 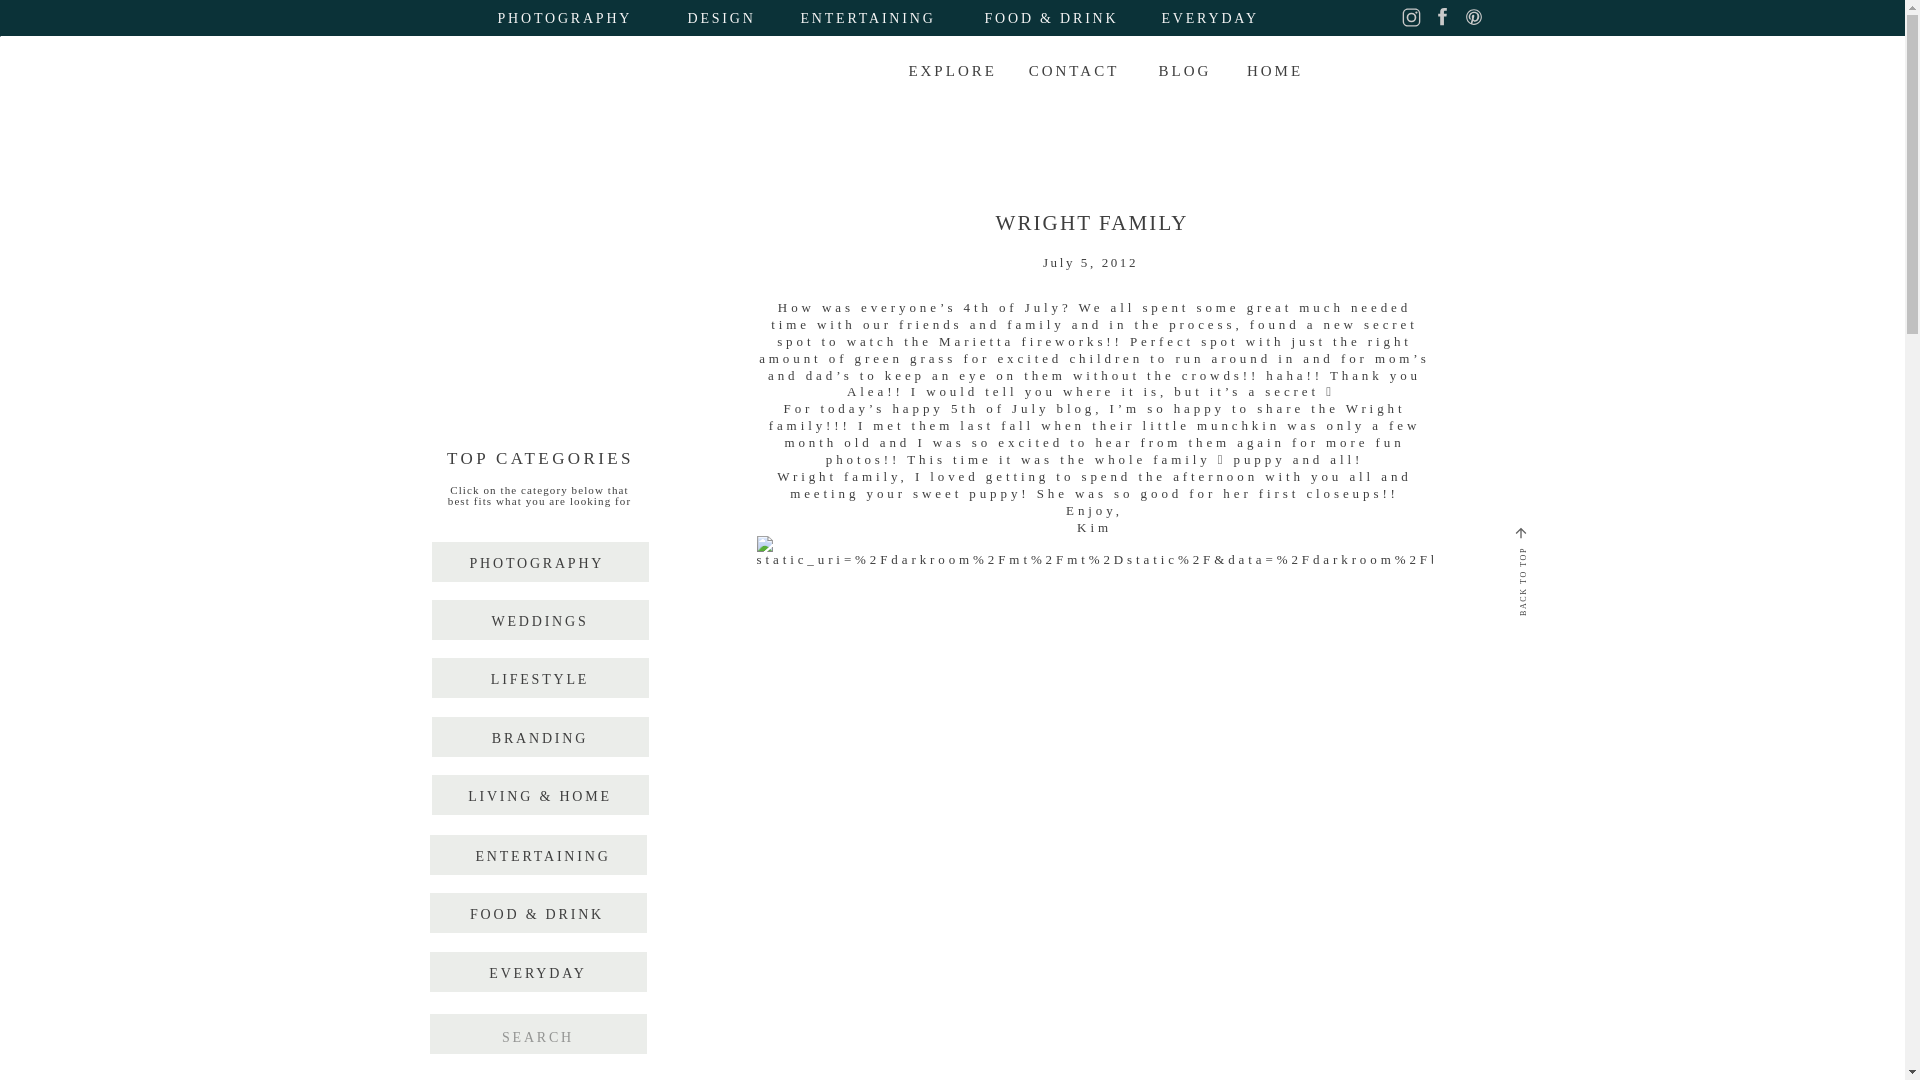 What do you see at coordinates (1584, 525) in the screenshot?
I see `BACK TO TOP` at bounding box center [1584, 525].